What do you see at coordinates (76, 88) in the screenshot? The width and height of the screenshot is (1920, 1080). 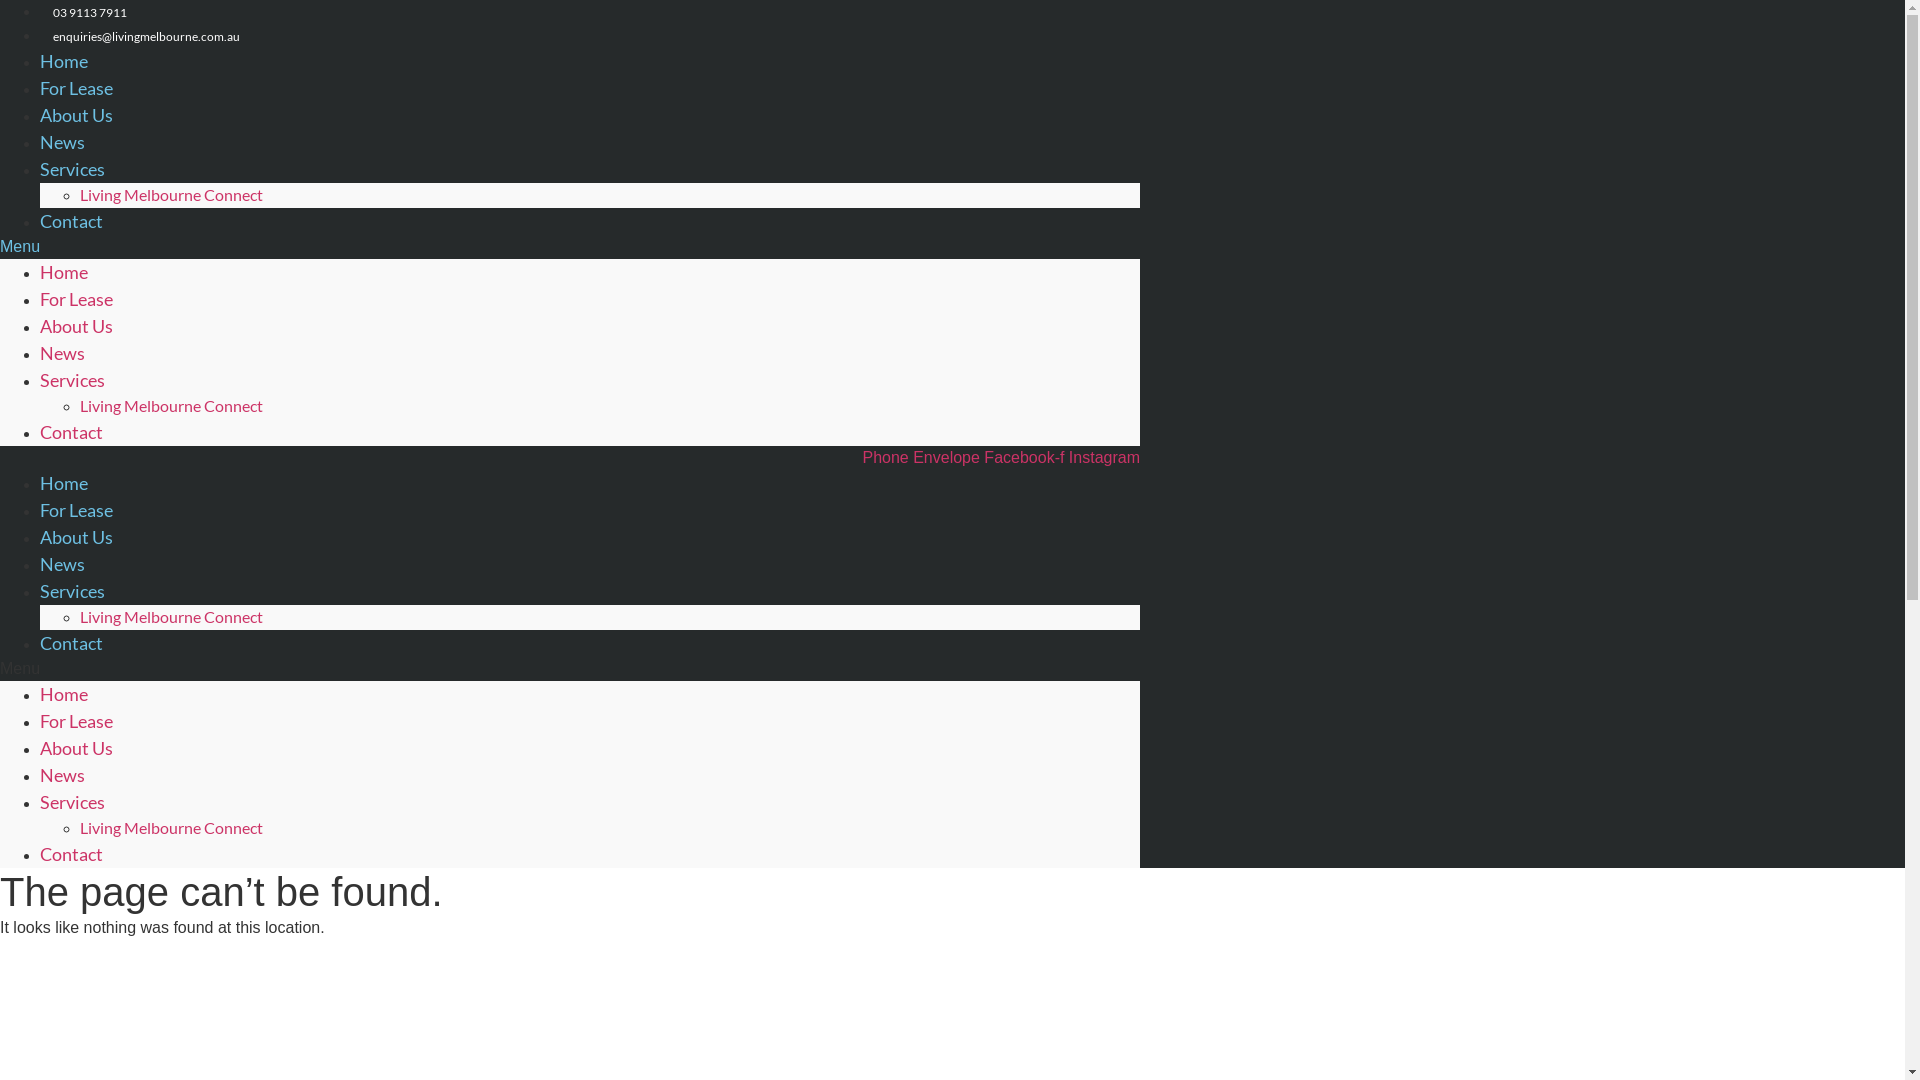 I see `For Lease` at bounding box center [76, 88].